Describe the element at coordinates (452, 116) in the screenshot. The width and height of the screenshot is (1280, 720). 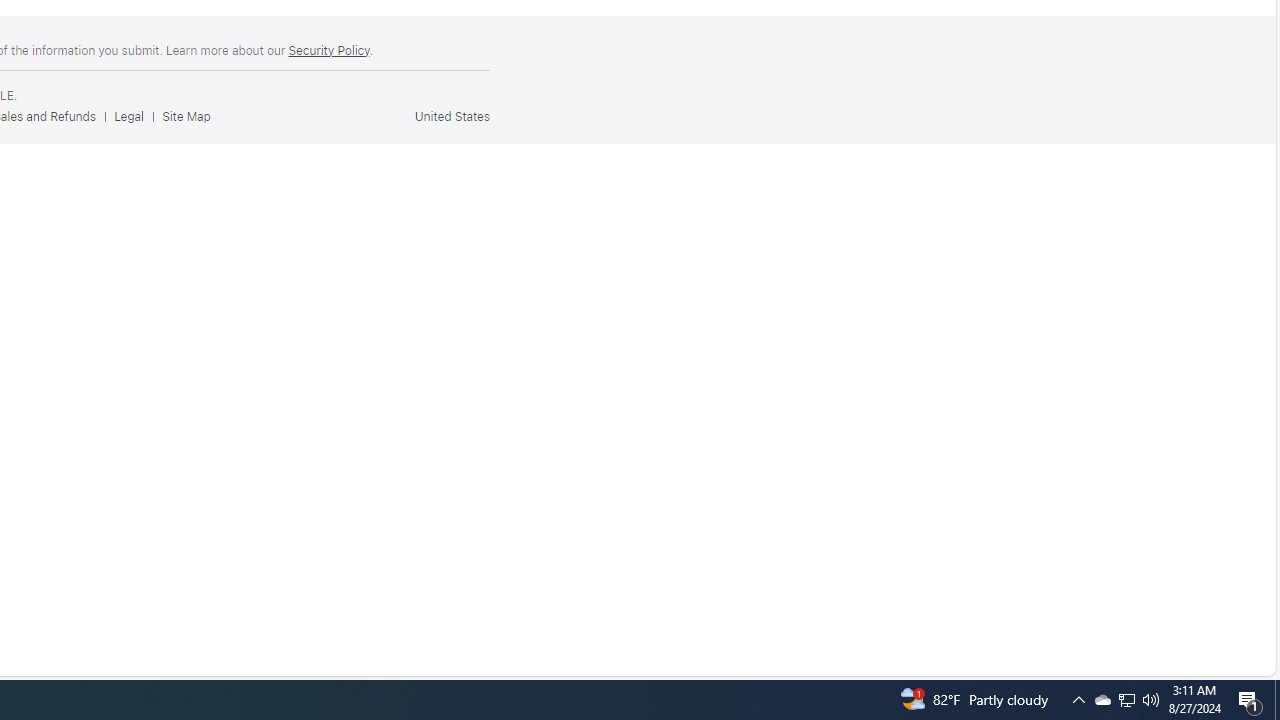
I see `United States` at that location.